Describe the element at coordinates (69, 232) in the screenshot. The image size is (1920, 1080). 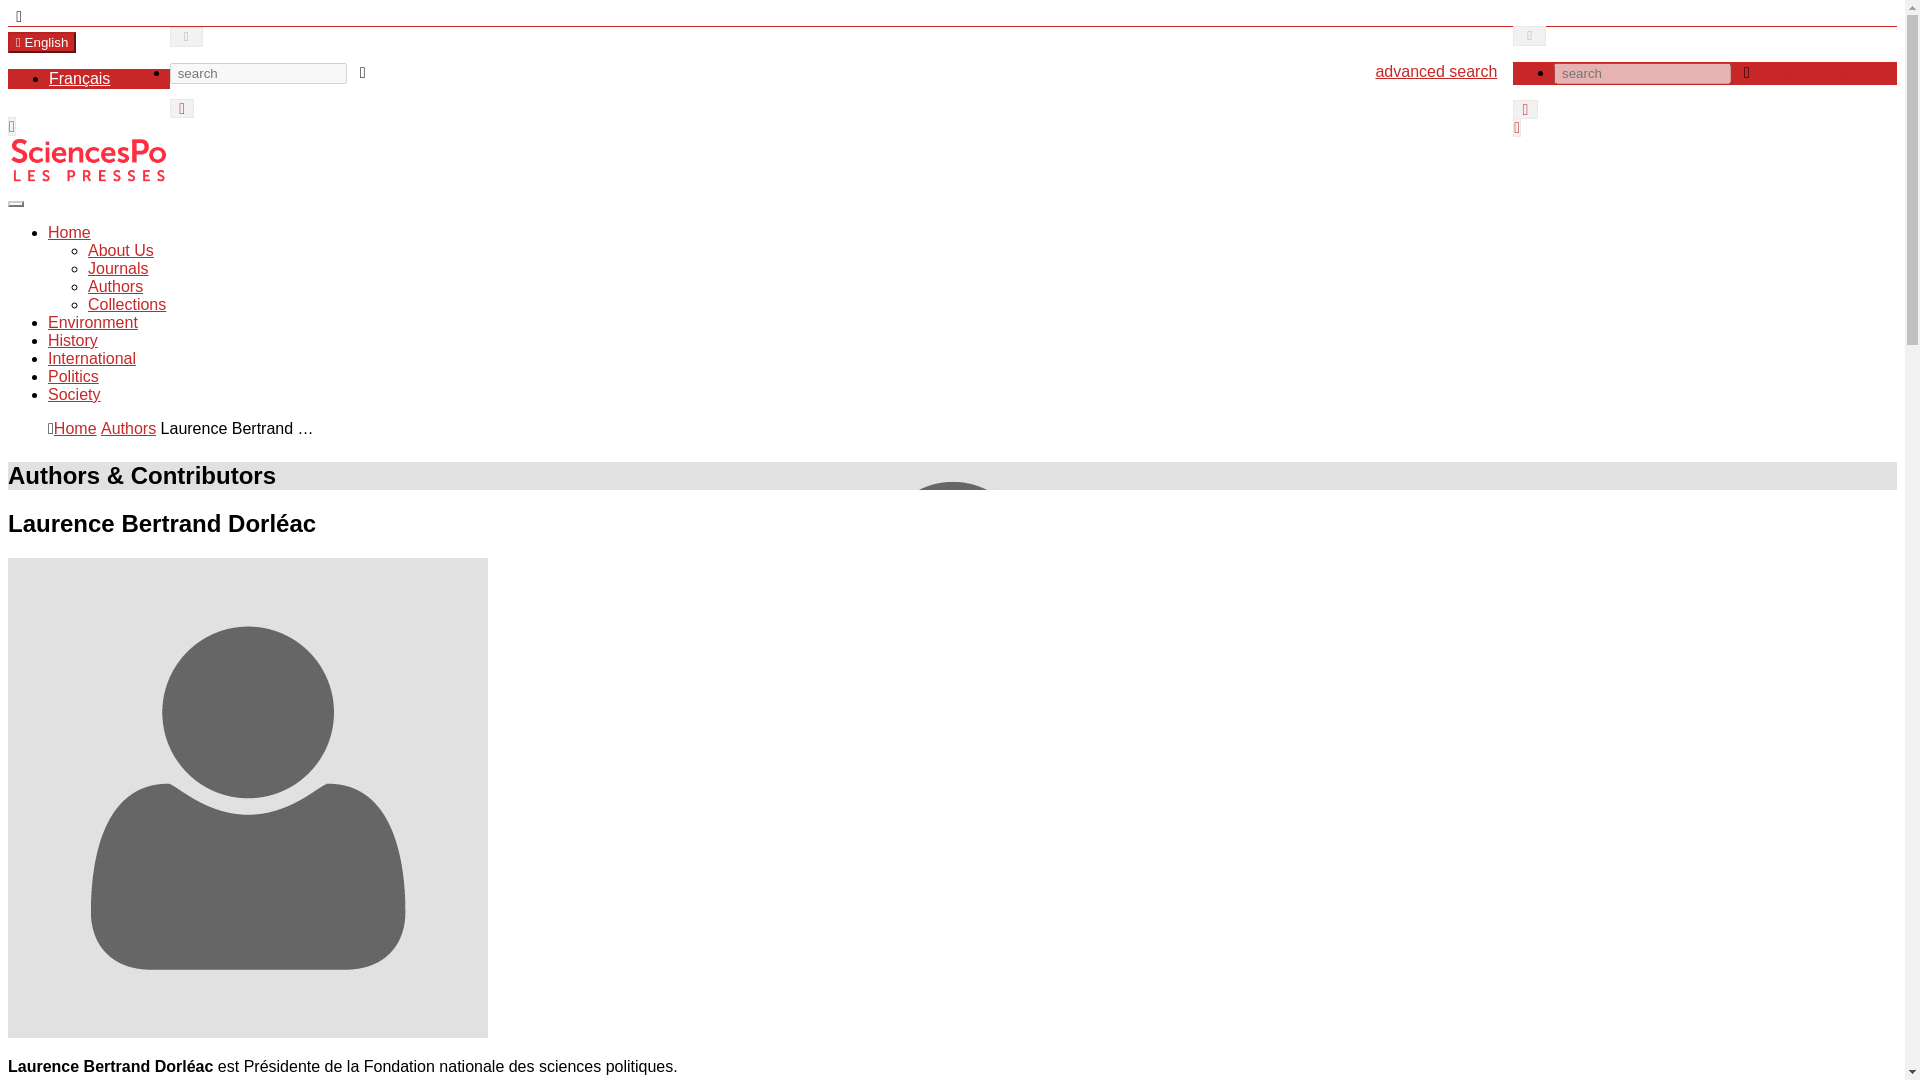
I see `Home` at that location.